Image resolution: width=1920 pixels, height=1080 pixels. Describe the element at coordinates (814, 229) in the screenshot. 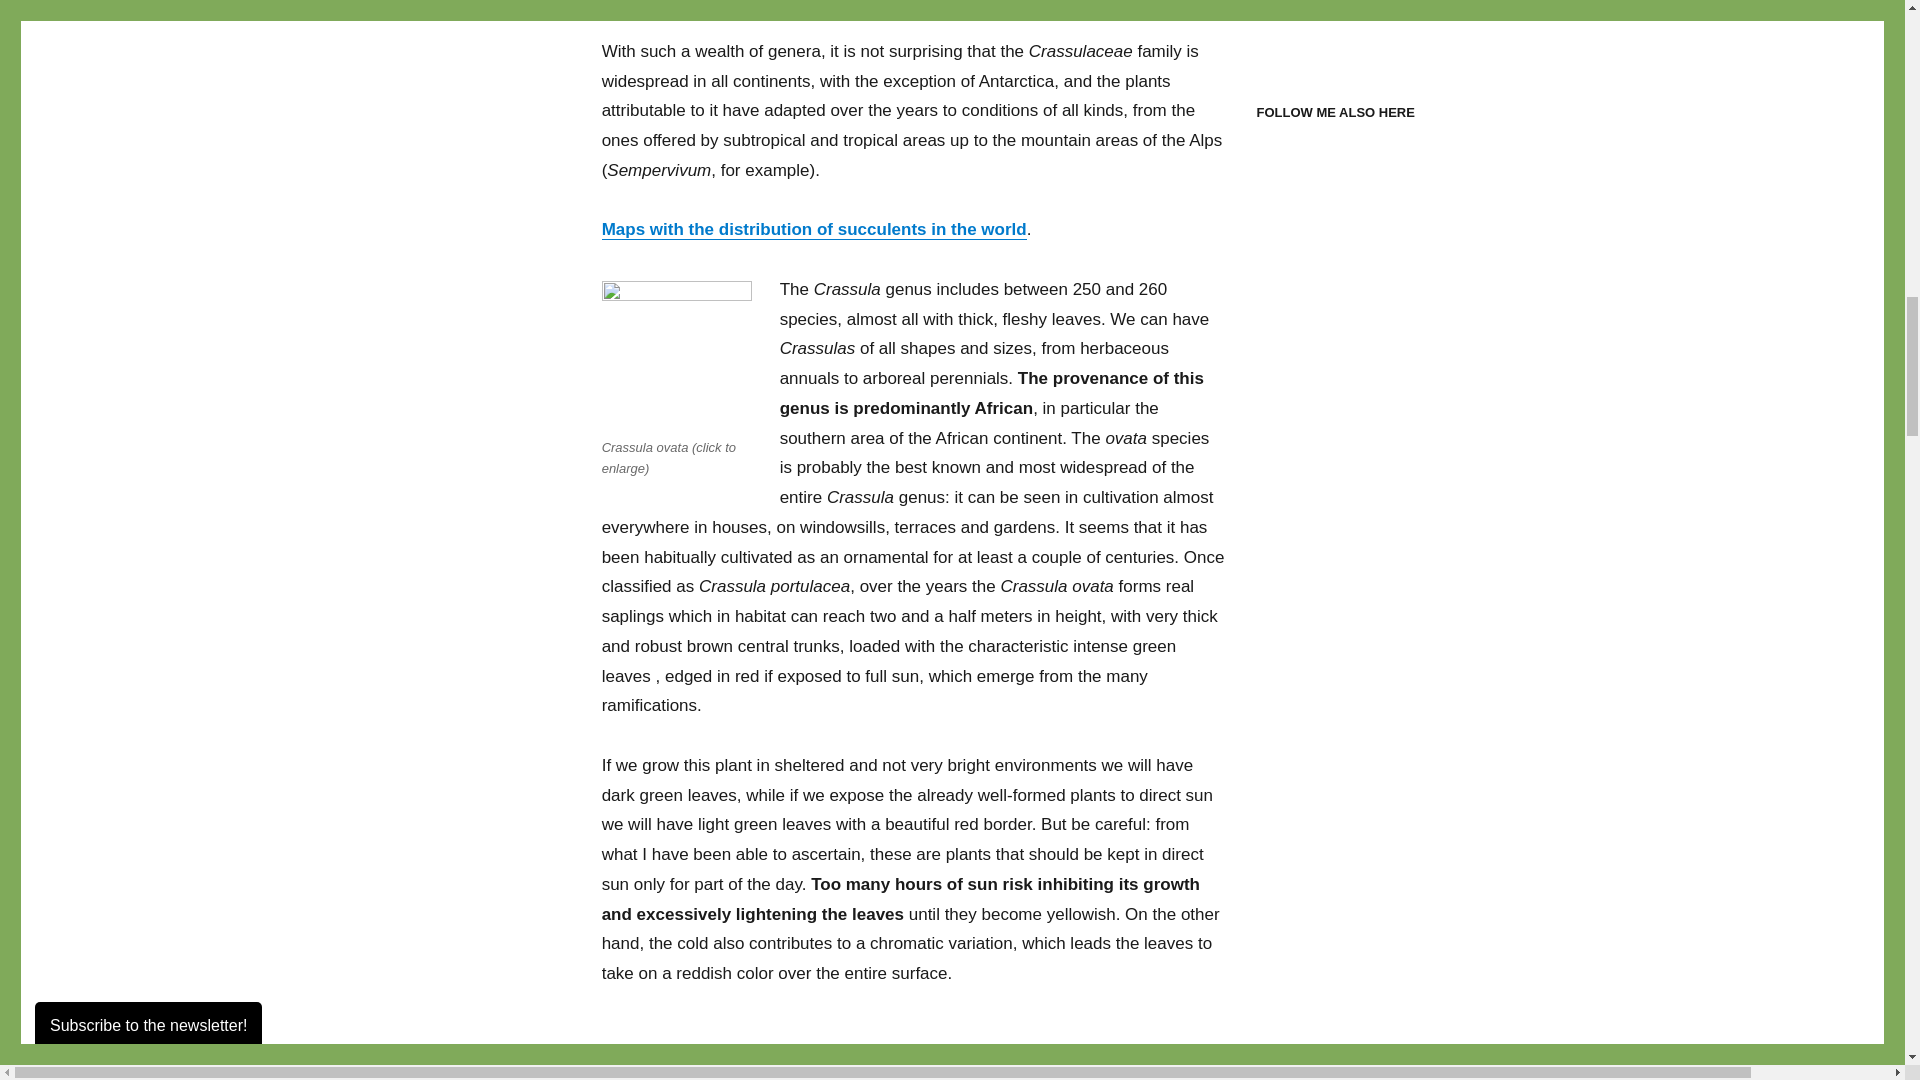

I see `Maps with the distribution of succulents in the world` at that location.